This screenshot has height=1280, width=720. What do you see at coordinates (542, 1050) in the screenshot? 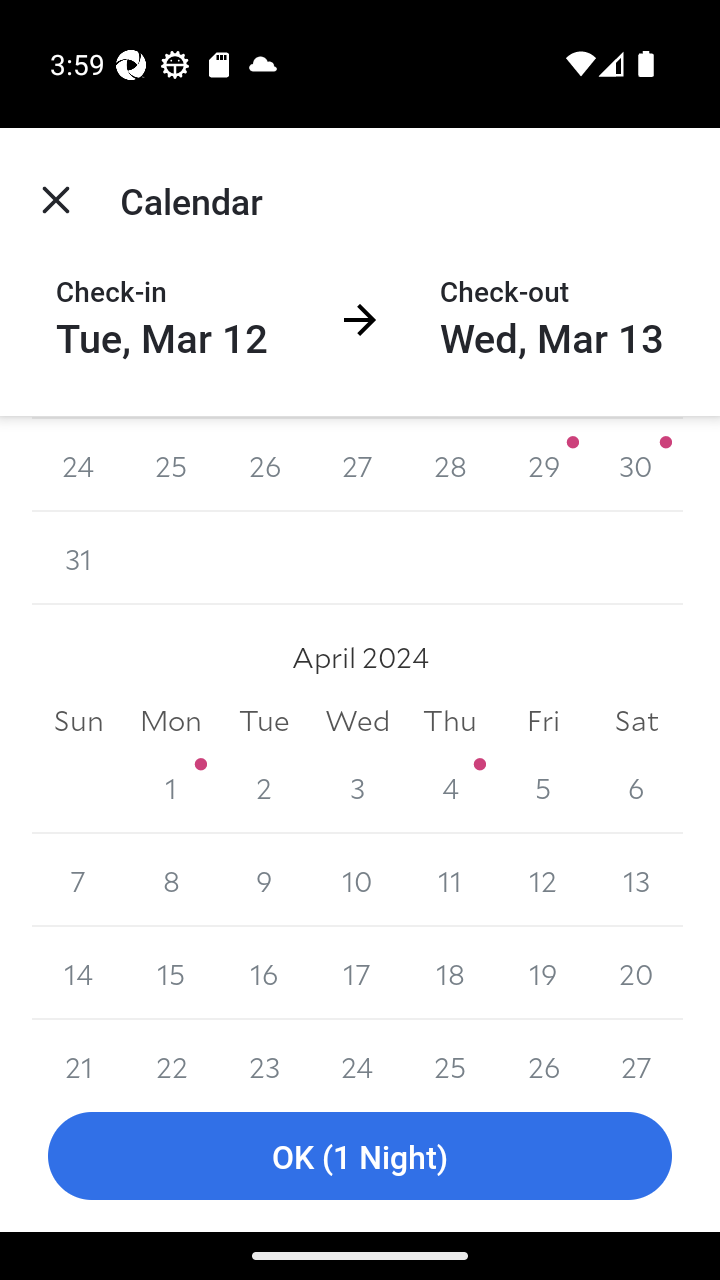
I see `26 26 April 2024` at bounding box center [542, 1050].